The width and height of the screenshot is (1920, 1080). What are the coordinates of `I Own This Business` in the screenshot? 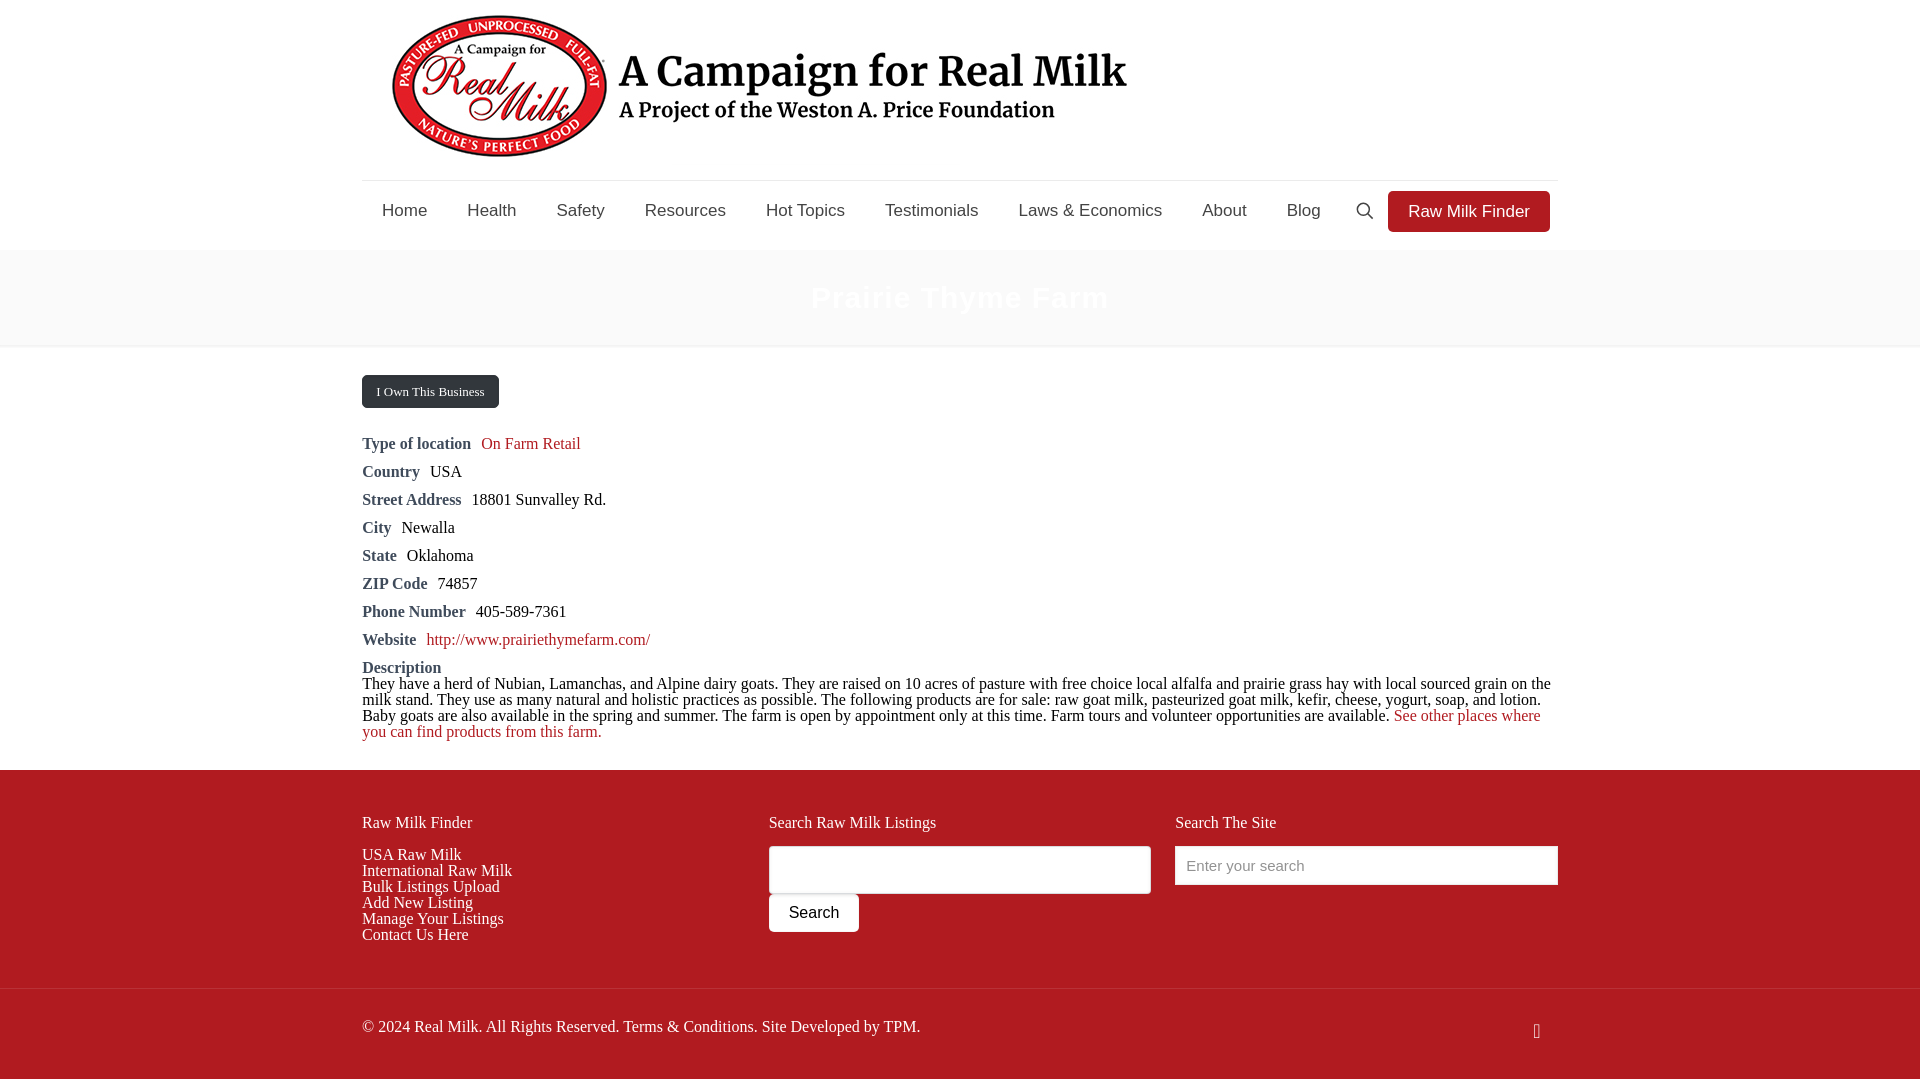 It's located at (430, 391).